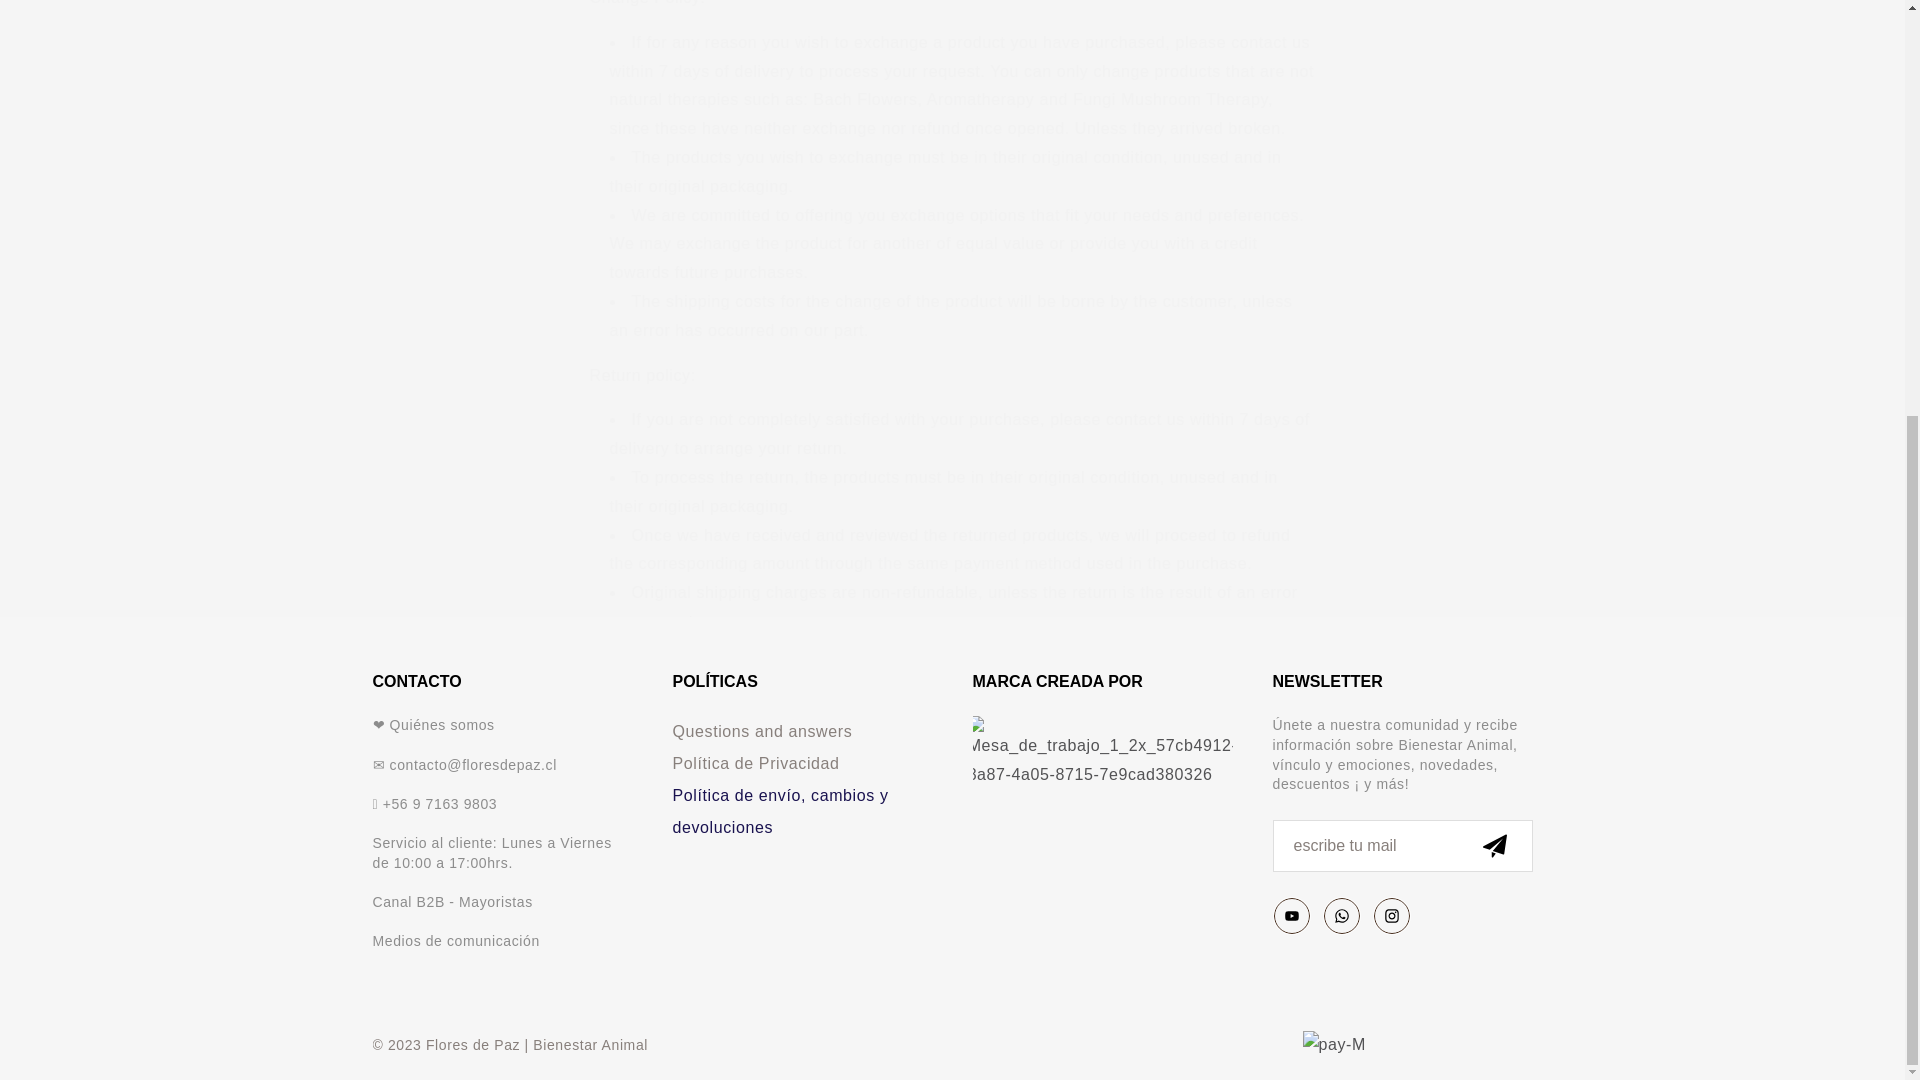 The image size is (1920, 1080). What do you see at coordinates (452, 902) in the screenshot?
I see `Canal B2B - Mayoristas` at bounding box center [452, 902].